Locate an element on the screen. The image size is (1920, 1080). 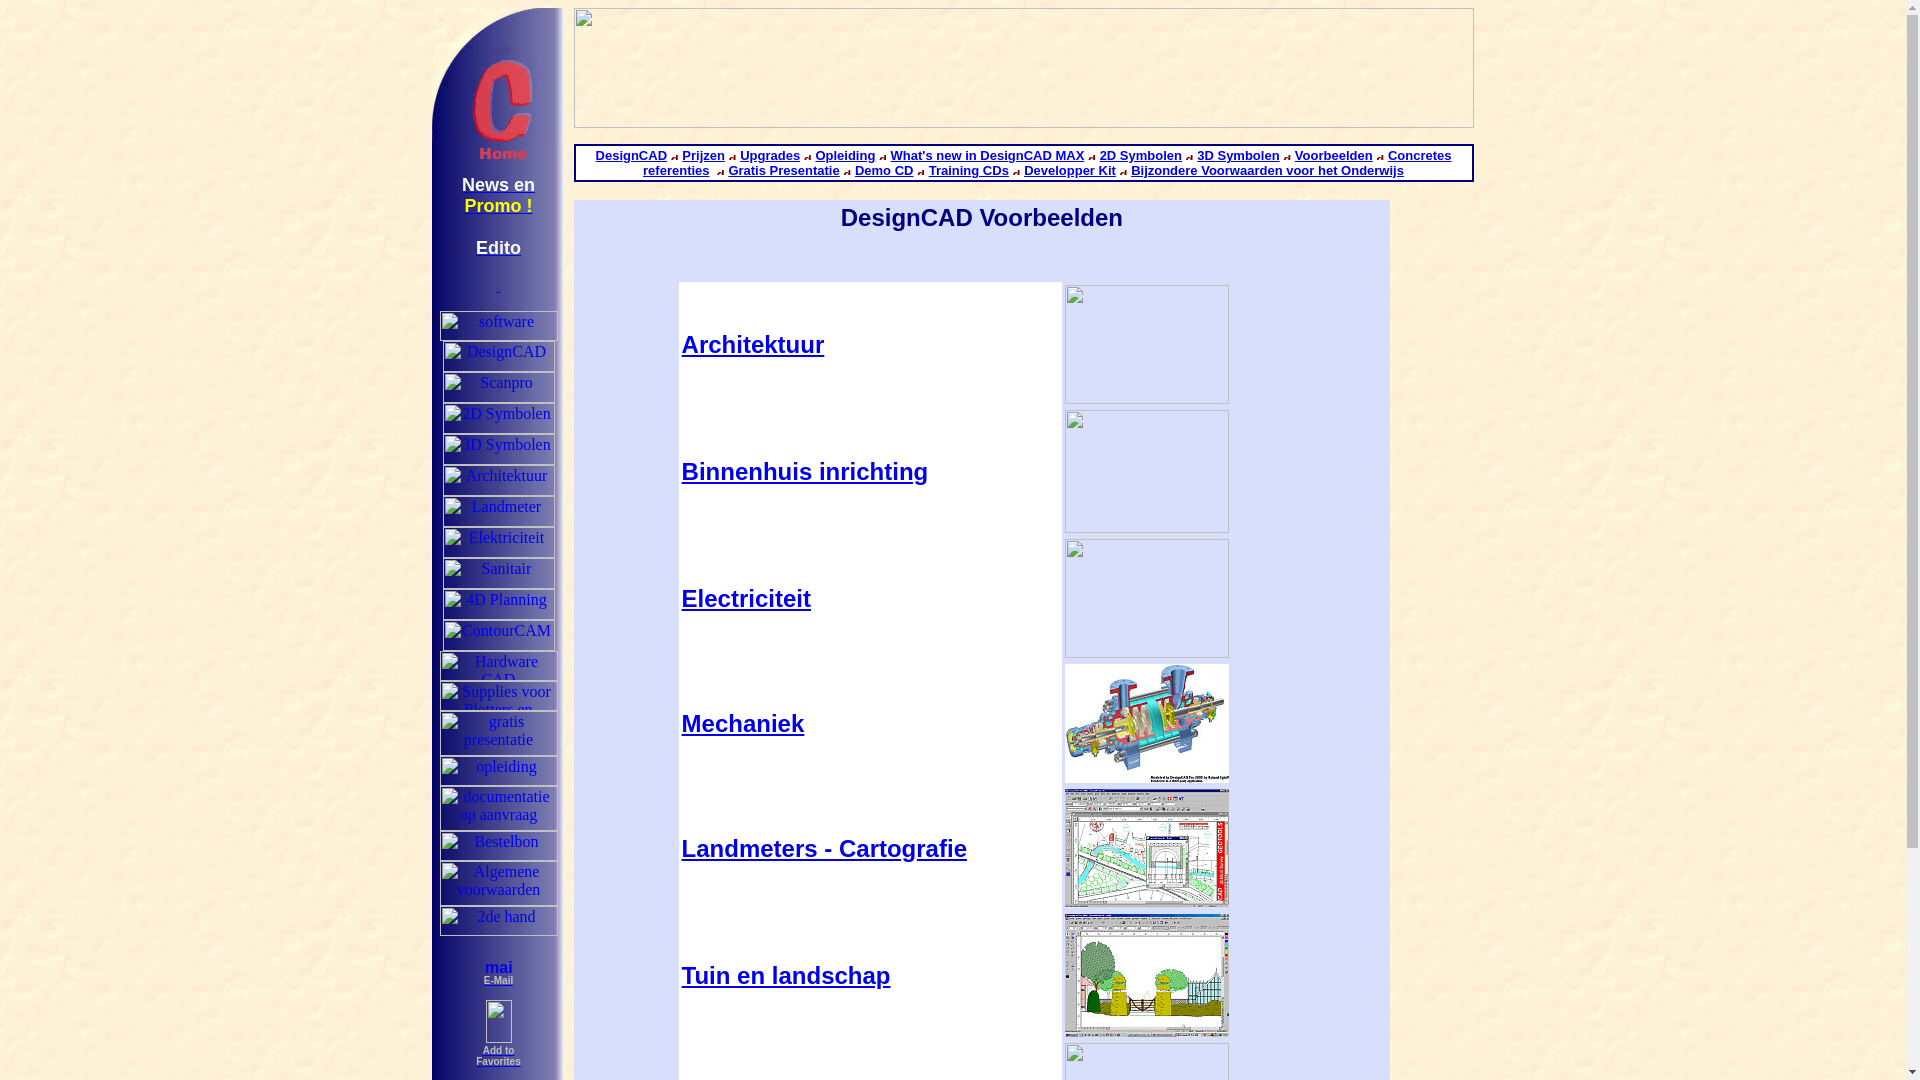
E-Mail is located at coordinates (498, 974).